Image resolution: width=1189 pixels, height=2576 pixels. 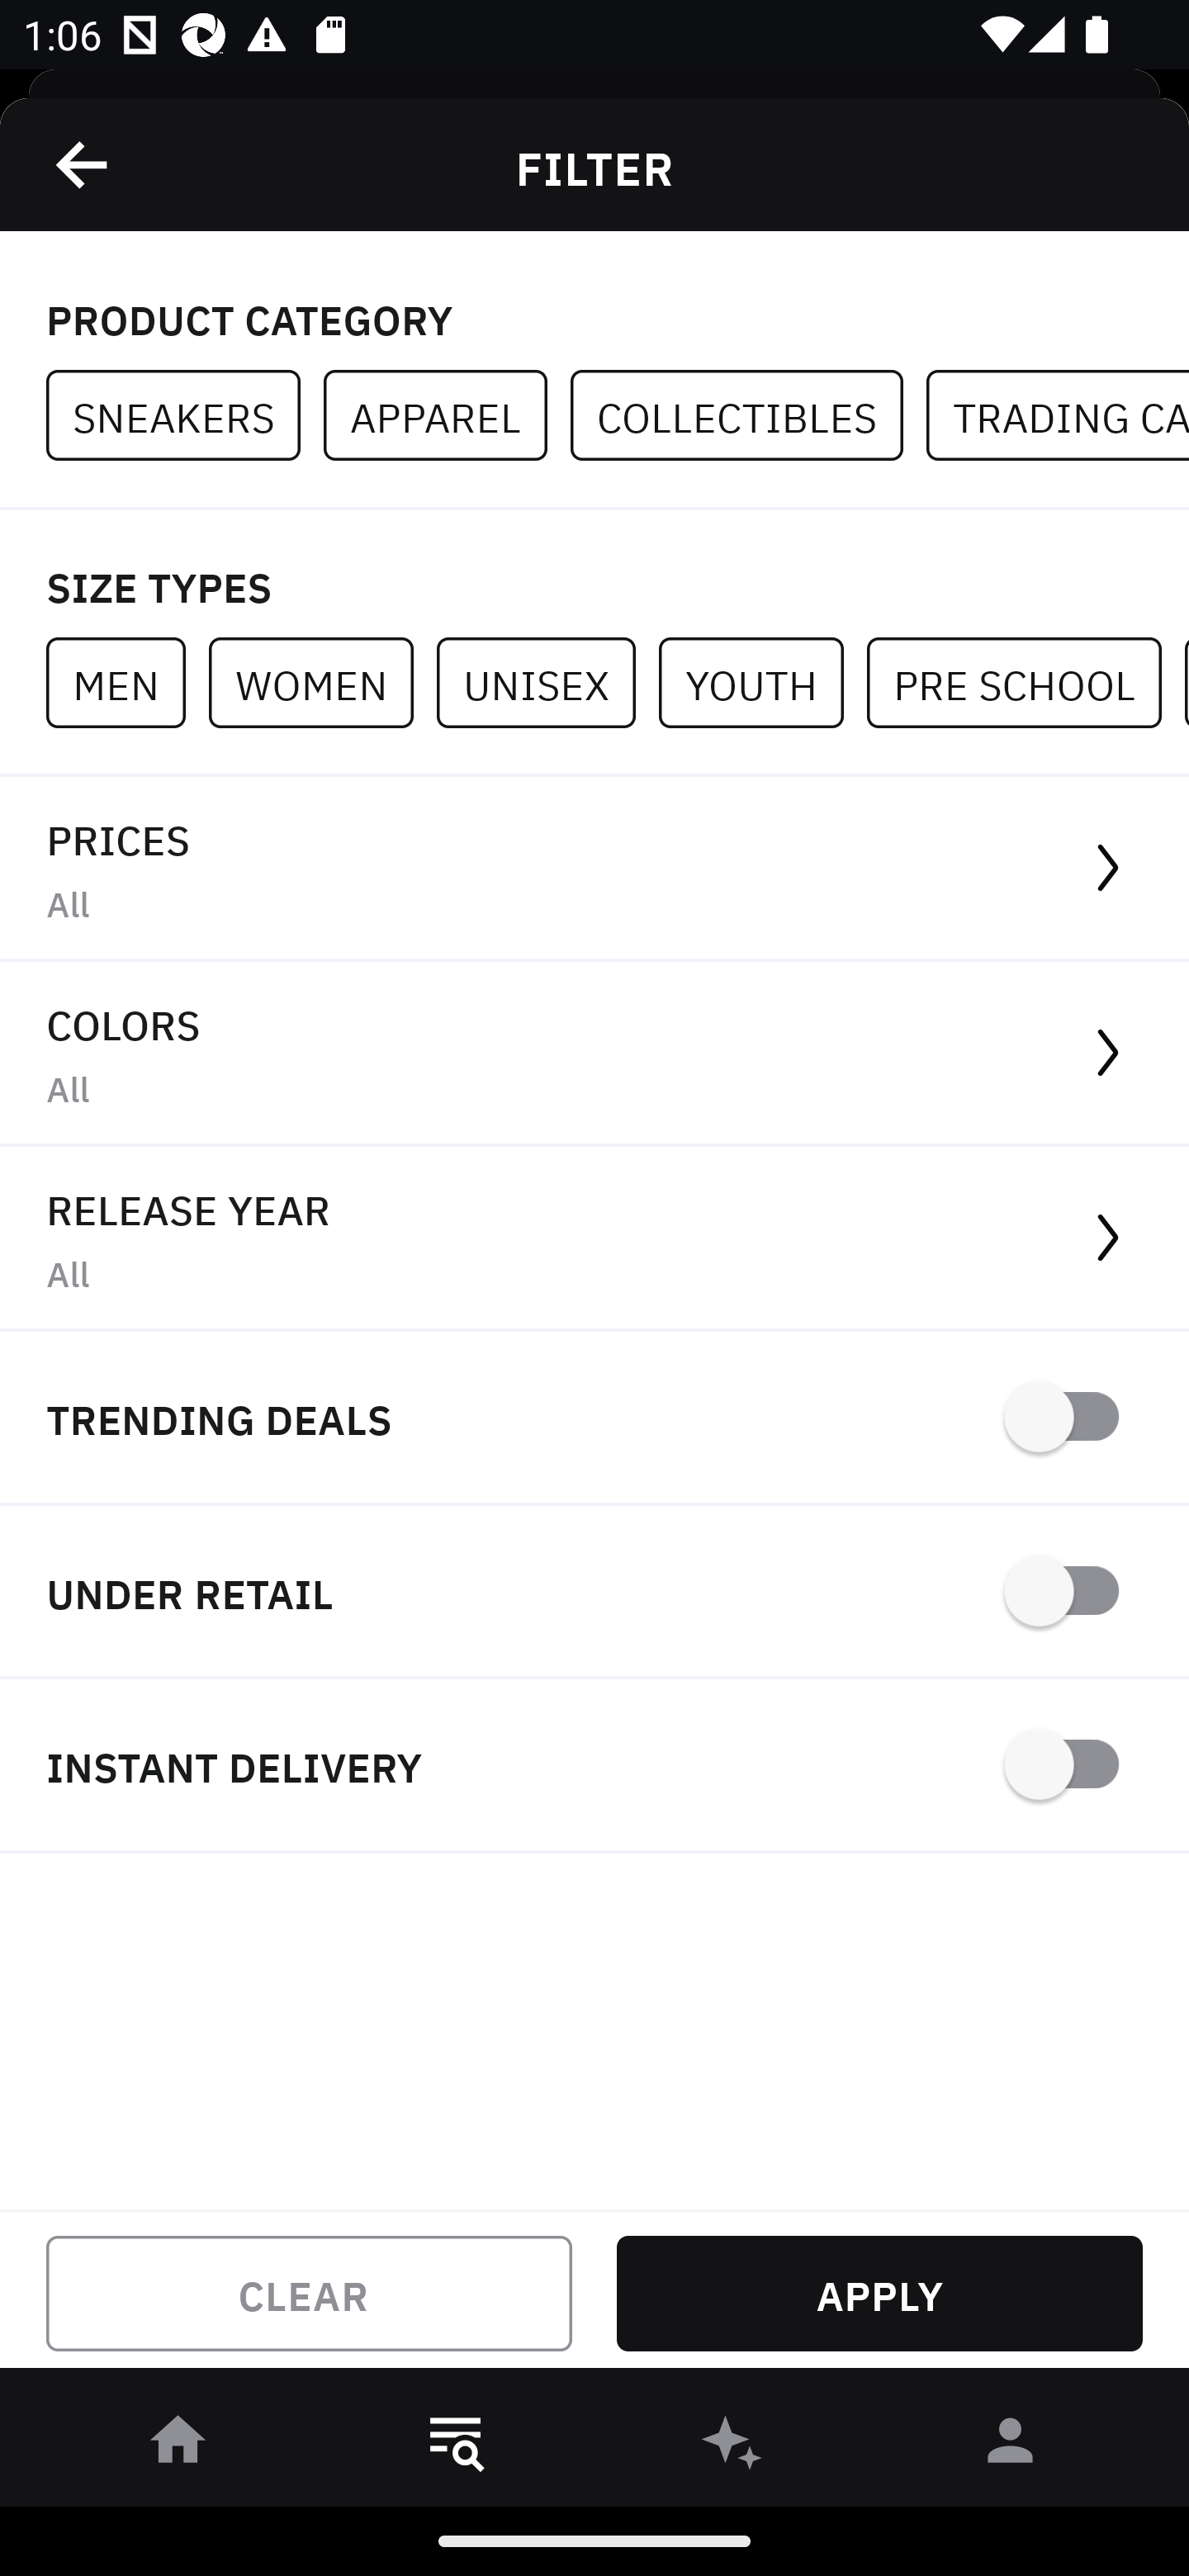 What do you see at coordinates (594, 1054) in the screenshot?
I see `COLORS All` at bounding box center [594, 1054].